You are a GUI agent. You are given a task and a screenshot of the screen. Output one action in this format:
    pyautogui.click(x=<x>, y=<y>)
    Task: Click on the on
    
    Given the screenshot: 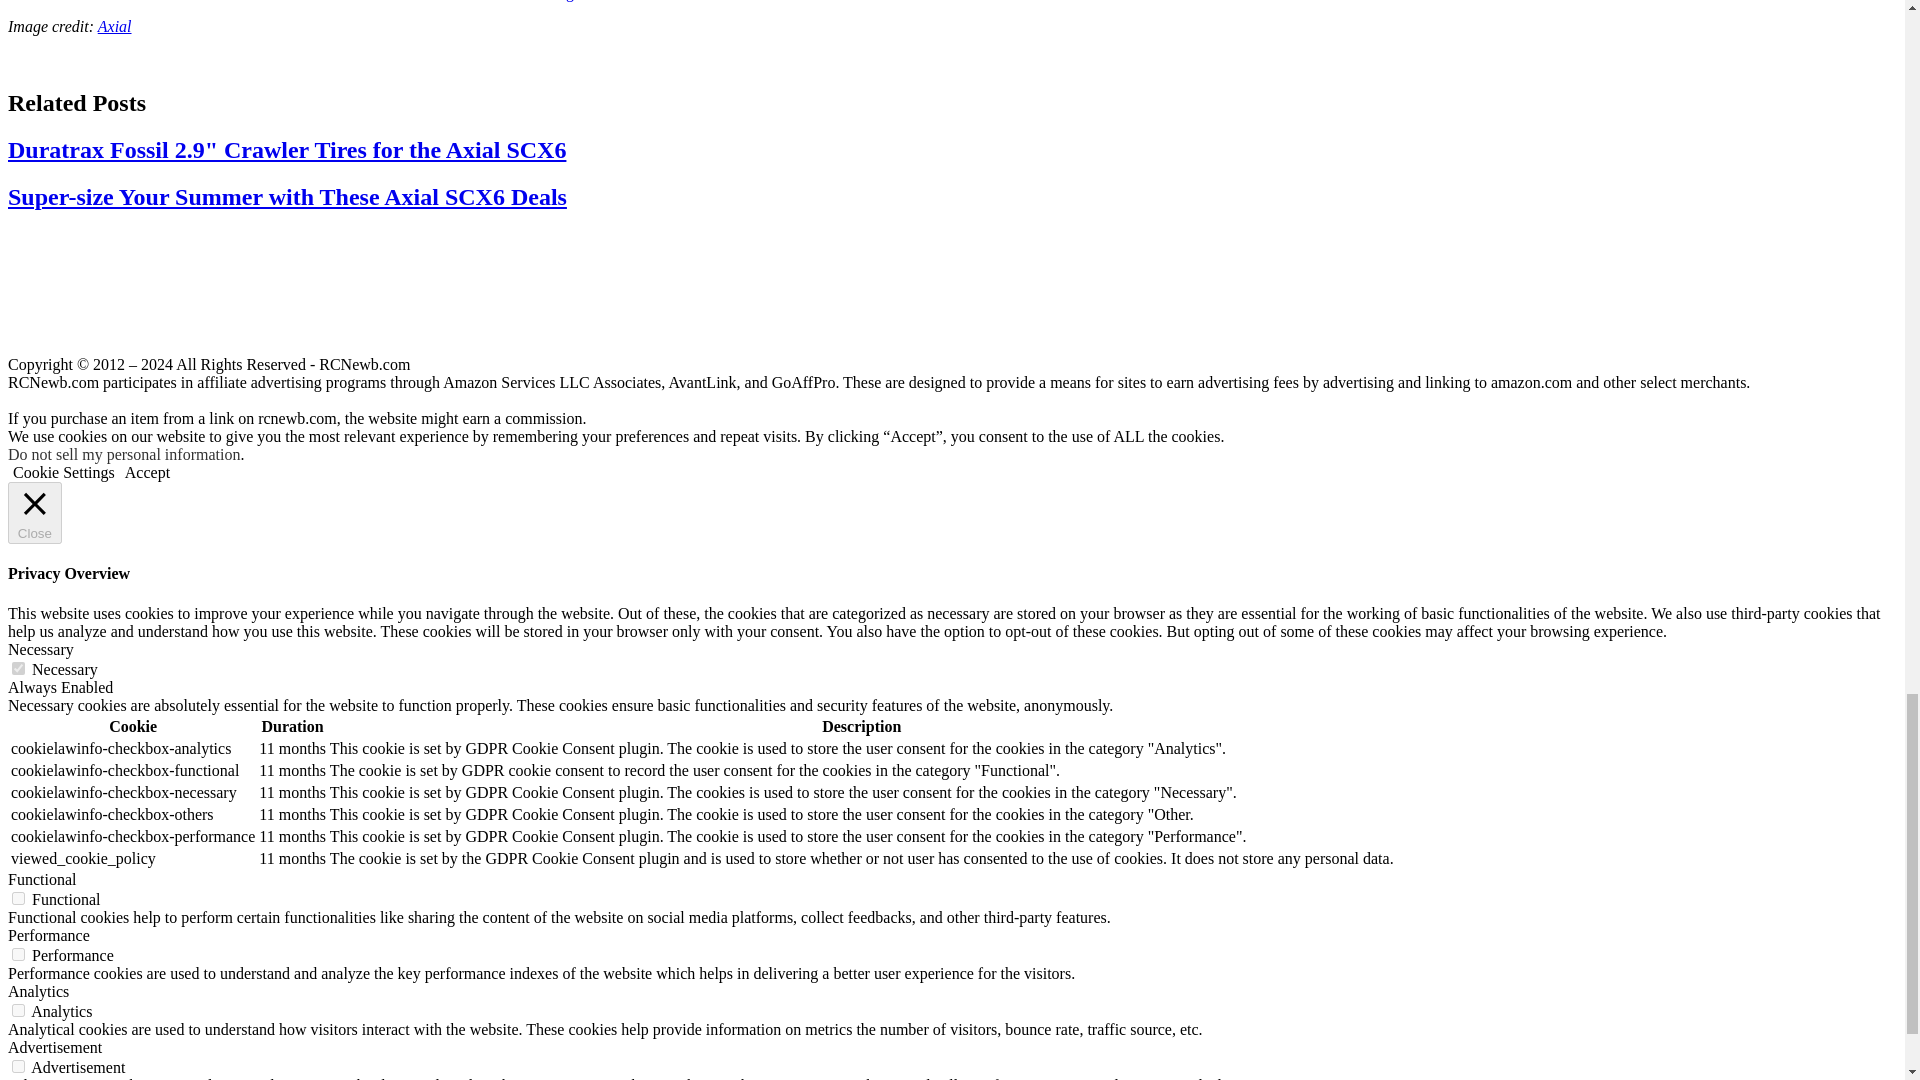 What is the action you would take?
    pyautogui.click(x=18, y=1010)
    